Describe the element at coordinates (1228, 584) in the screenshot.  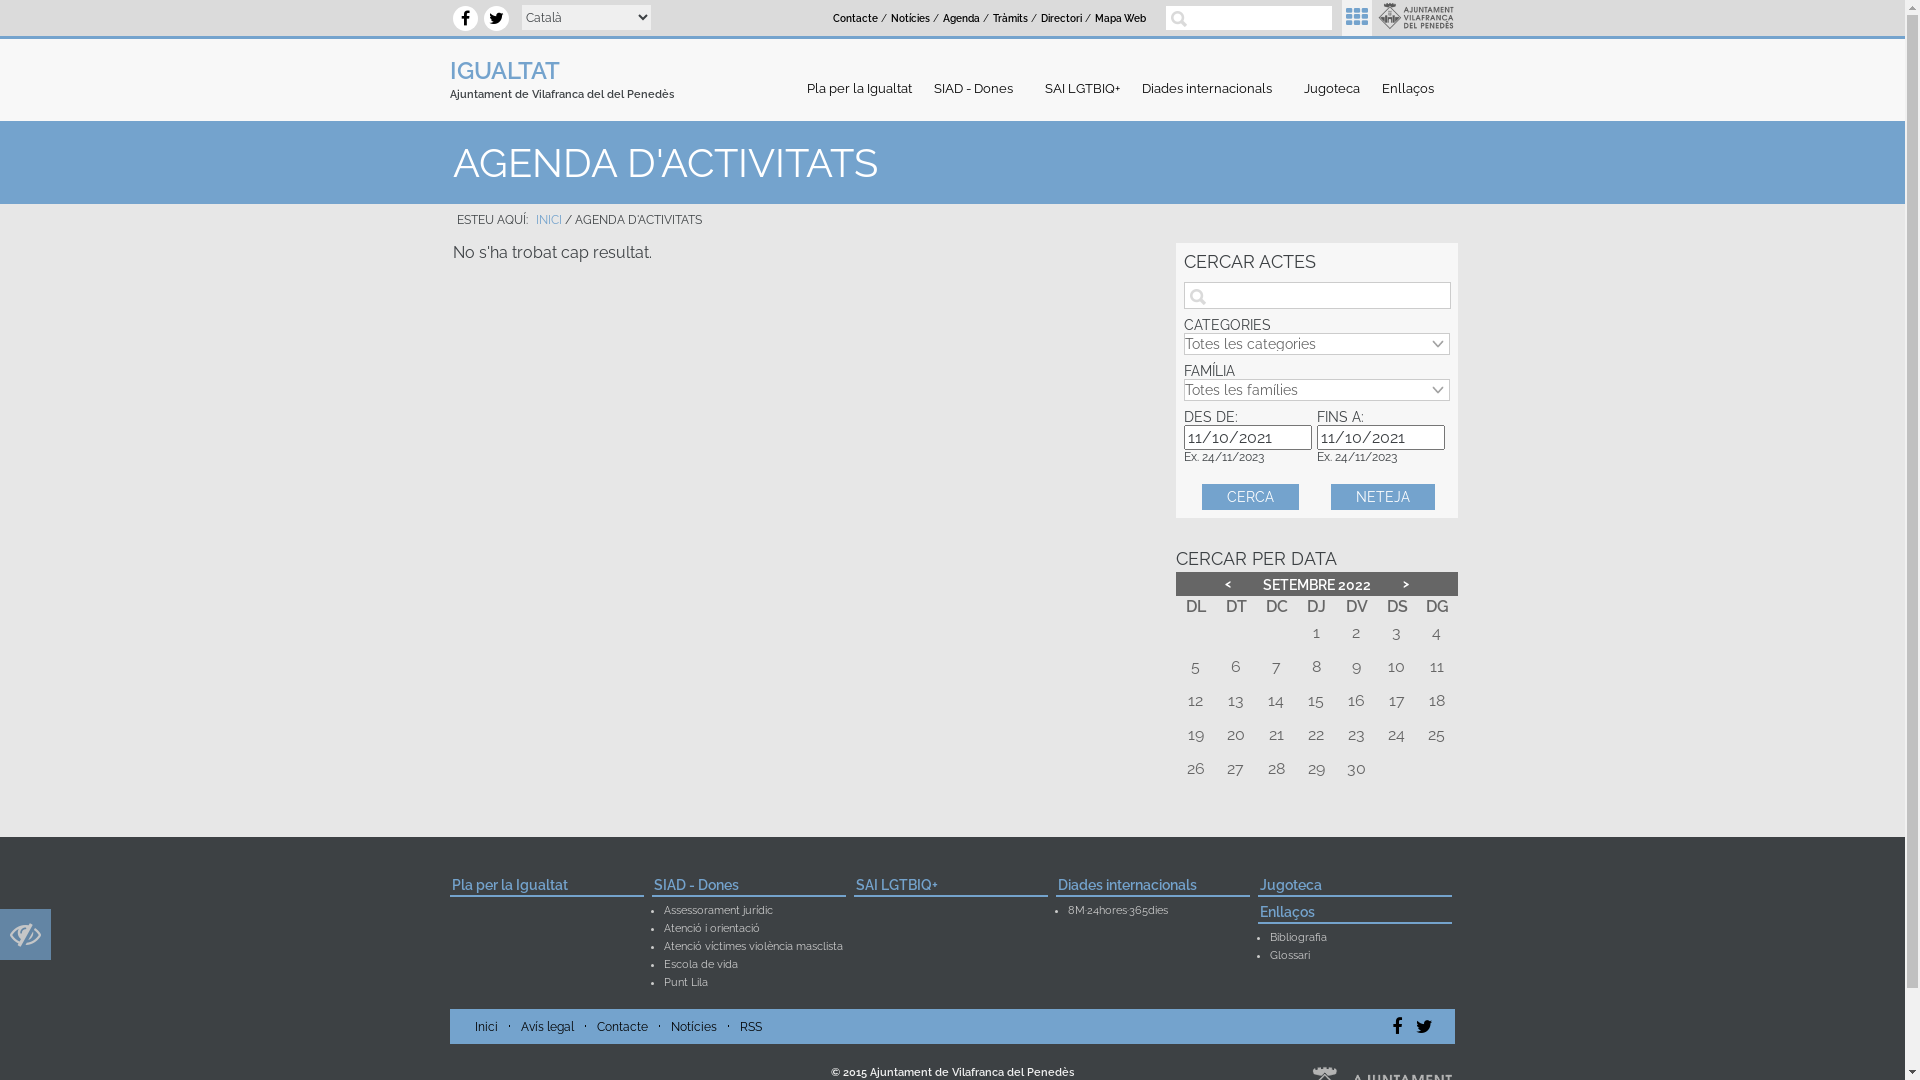
I see `<` at that location.